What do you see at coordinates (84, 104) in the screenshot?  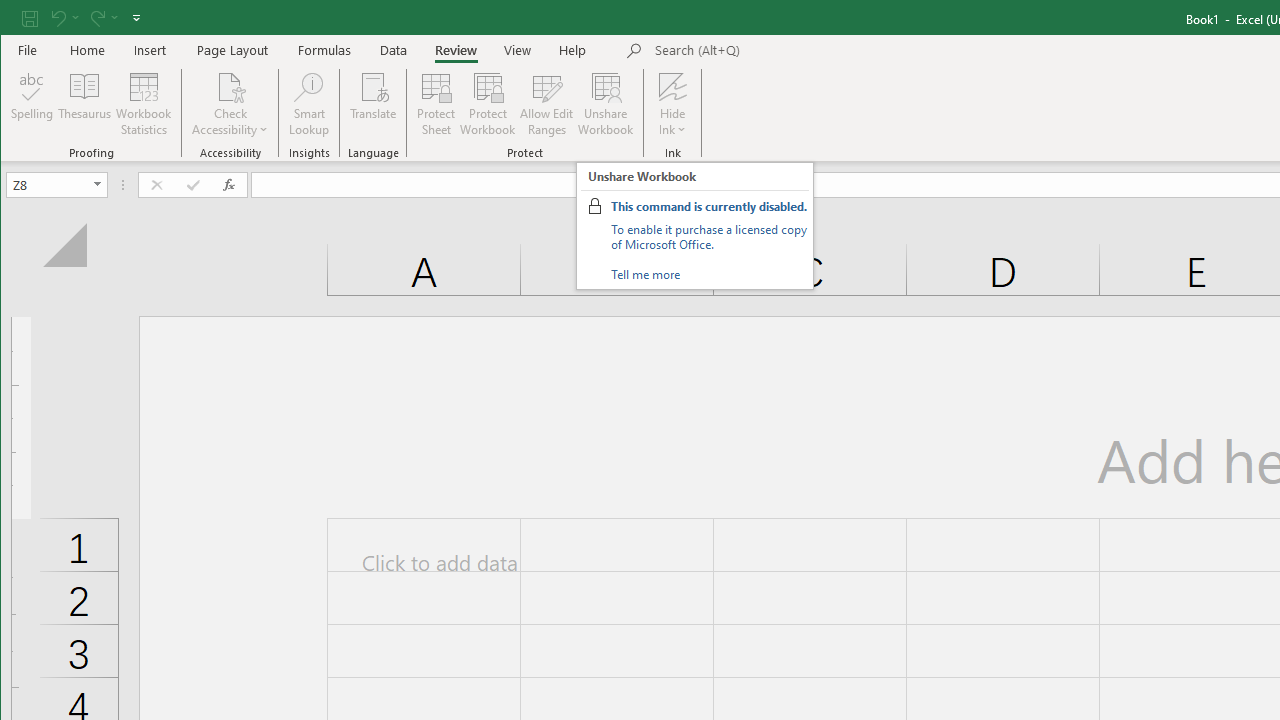 I see `Thesaurus...` at bounding box center [84, 104].